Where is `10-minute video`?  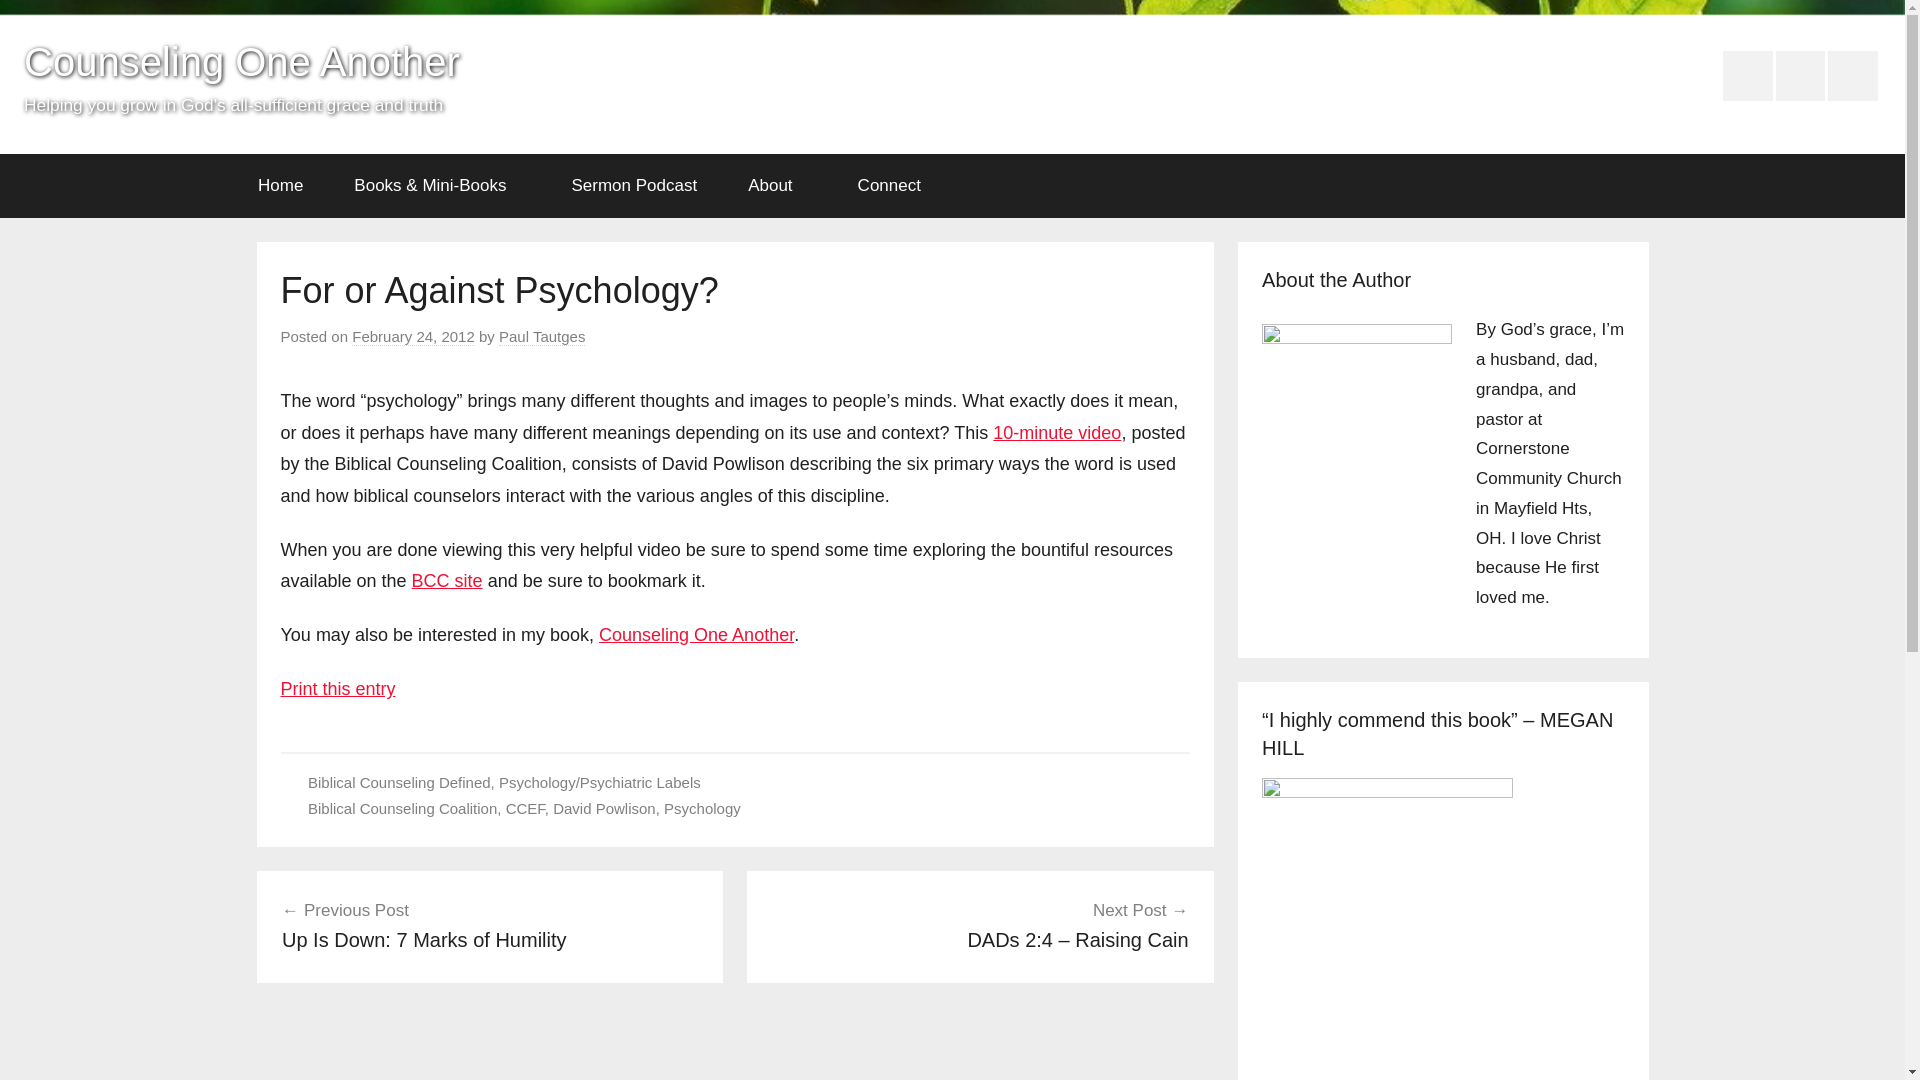
10-minute video is located at coordinates (1056, 432).